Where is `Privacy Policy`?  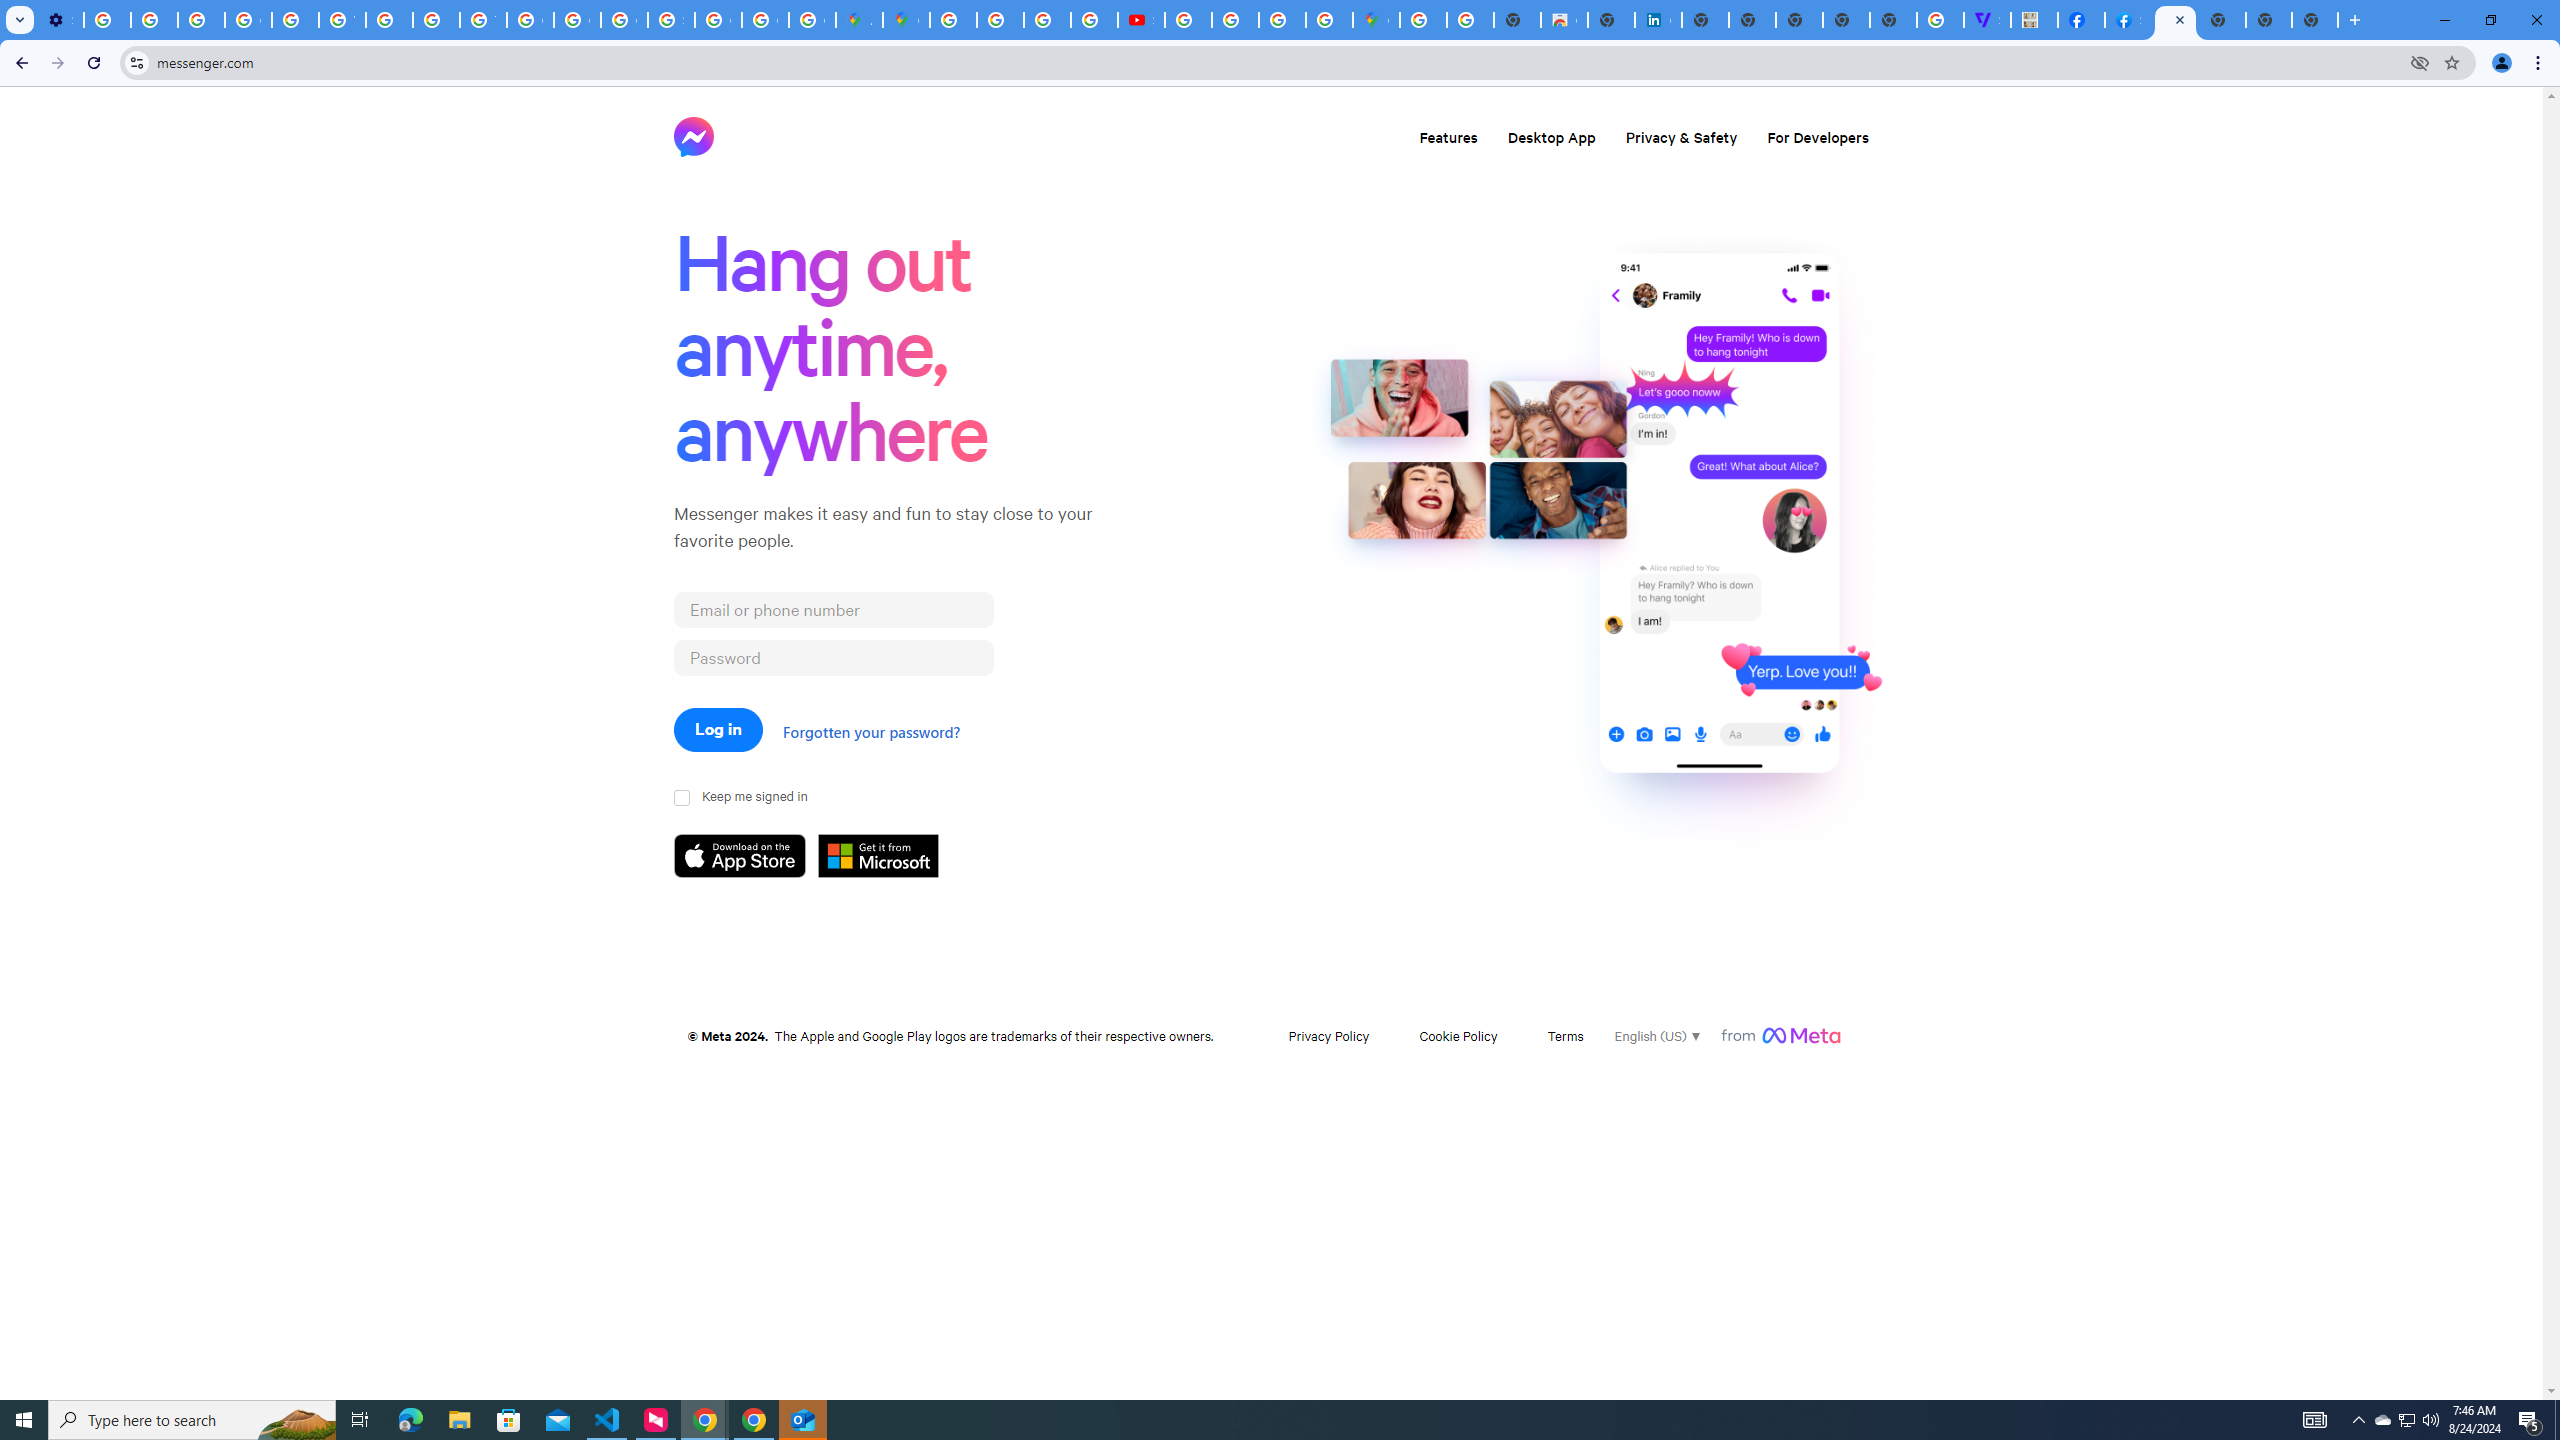
Privacy Policy is located at coordinates (1328, 1035).